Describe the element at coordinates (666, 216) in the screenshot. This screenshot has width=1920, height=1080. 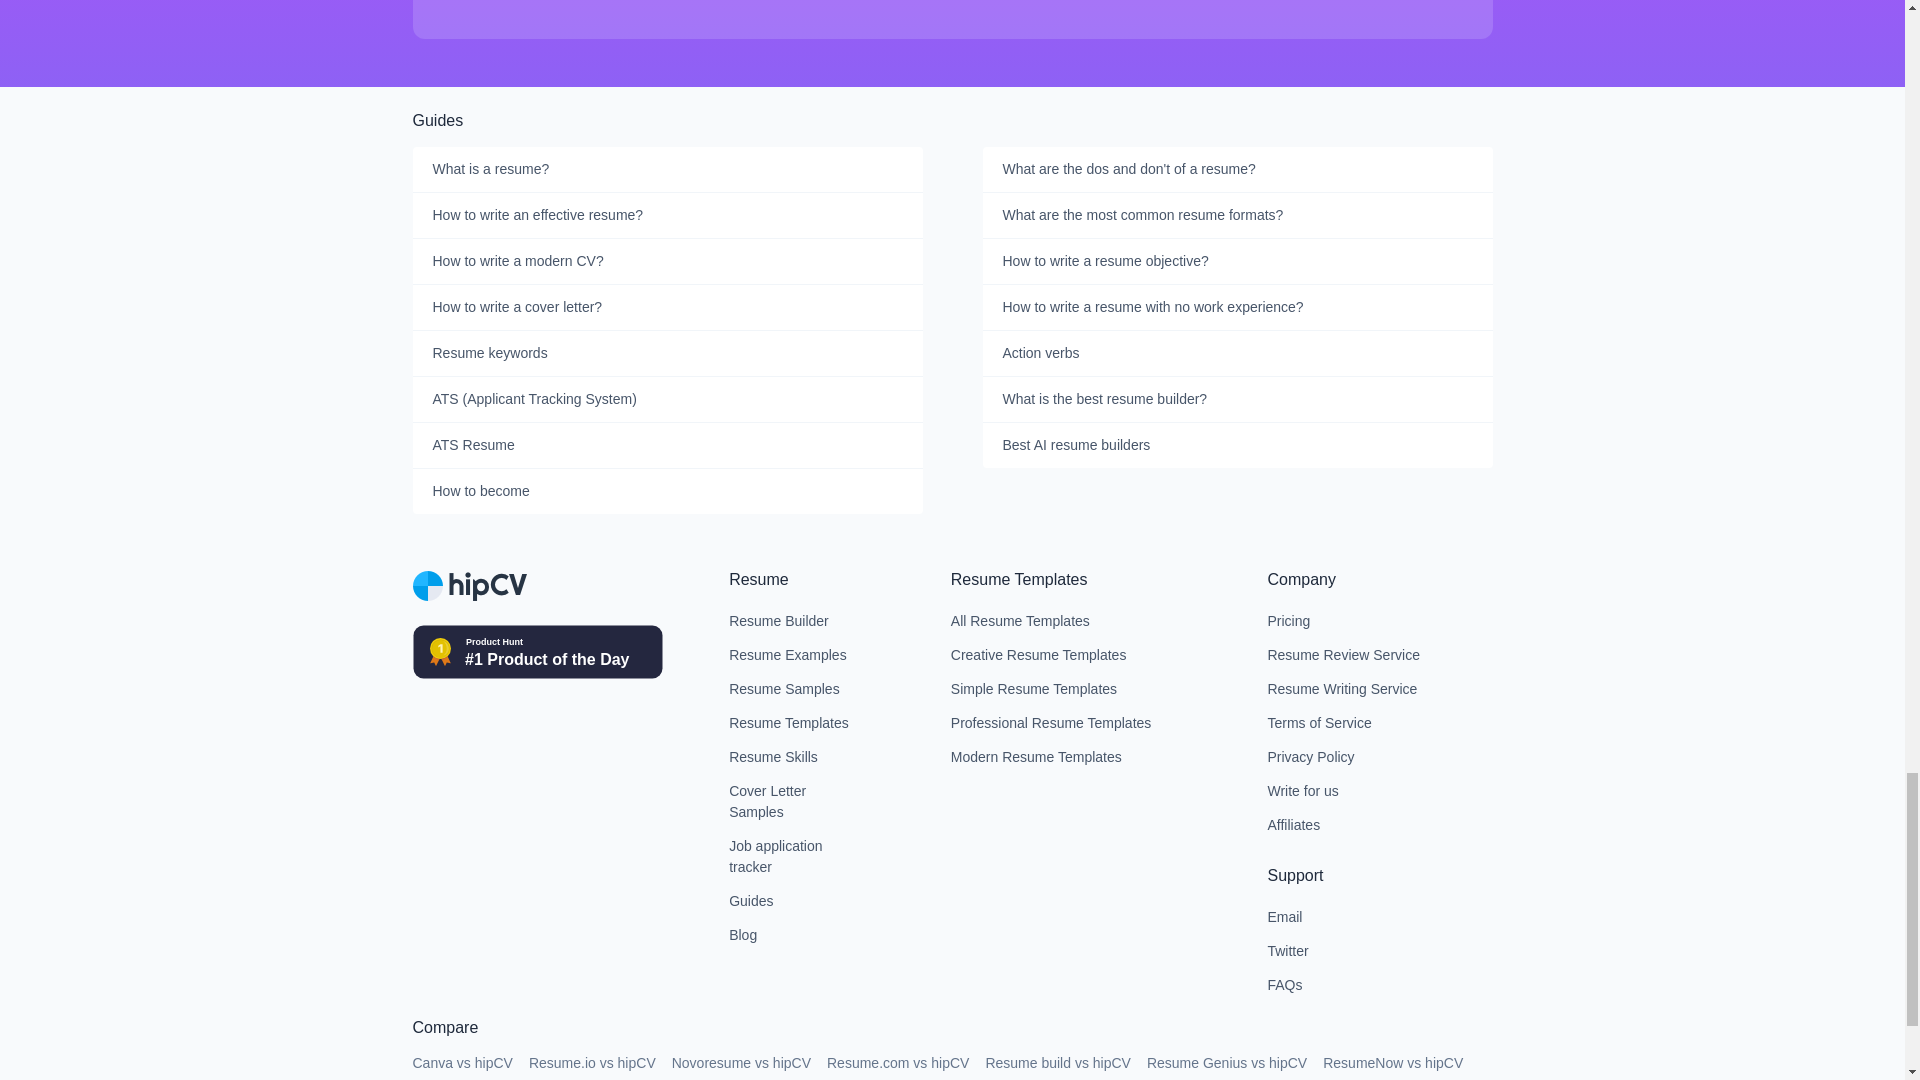
I see `How to write an effective resume?` at that location.